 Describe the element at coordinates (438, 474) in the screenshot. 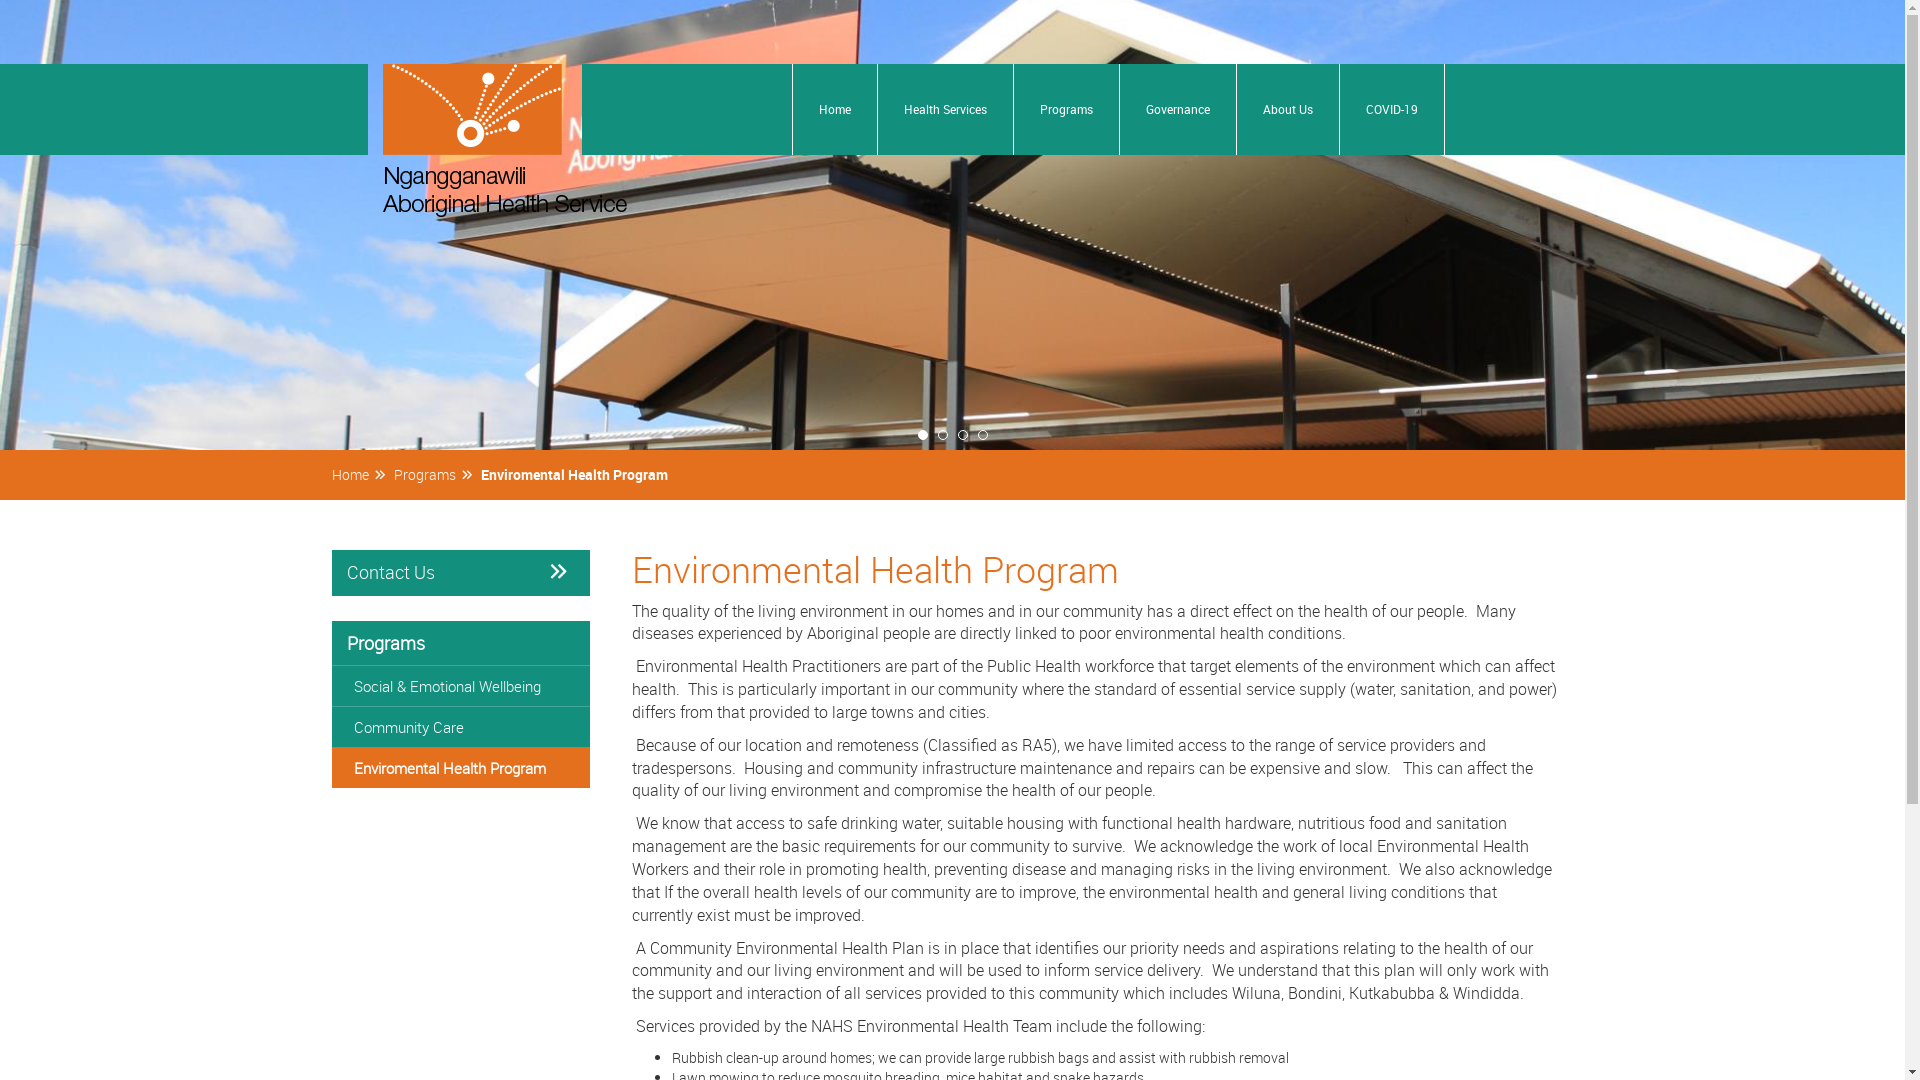

I see `Programs` at that location.